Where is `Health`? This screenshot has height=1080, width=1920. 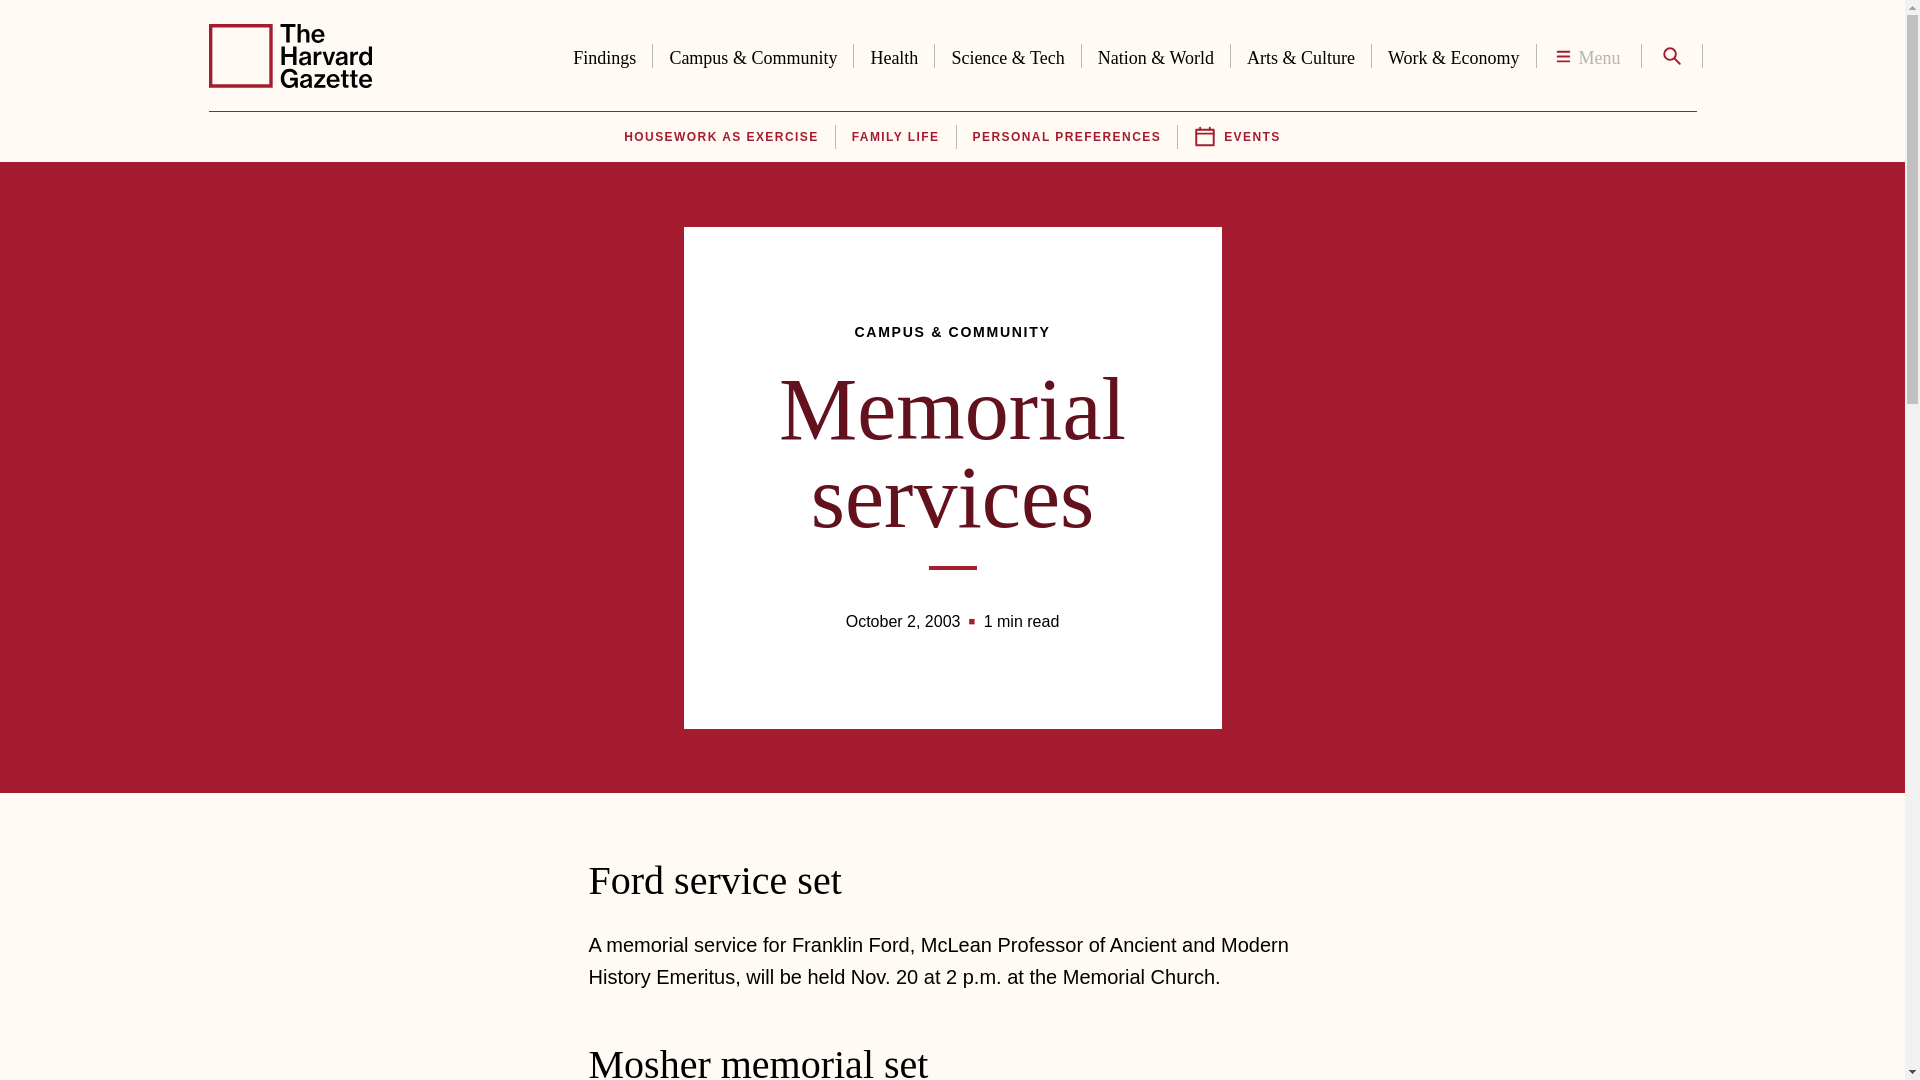
Health is located at coordinates (894, 54).